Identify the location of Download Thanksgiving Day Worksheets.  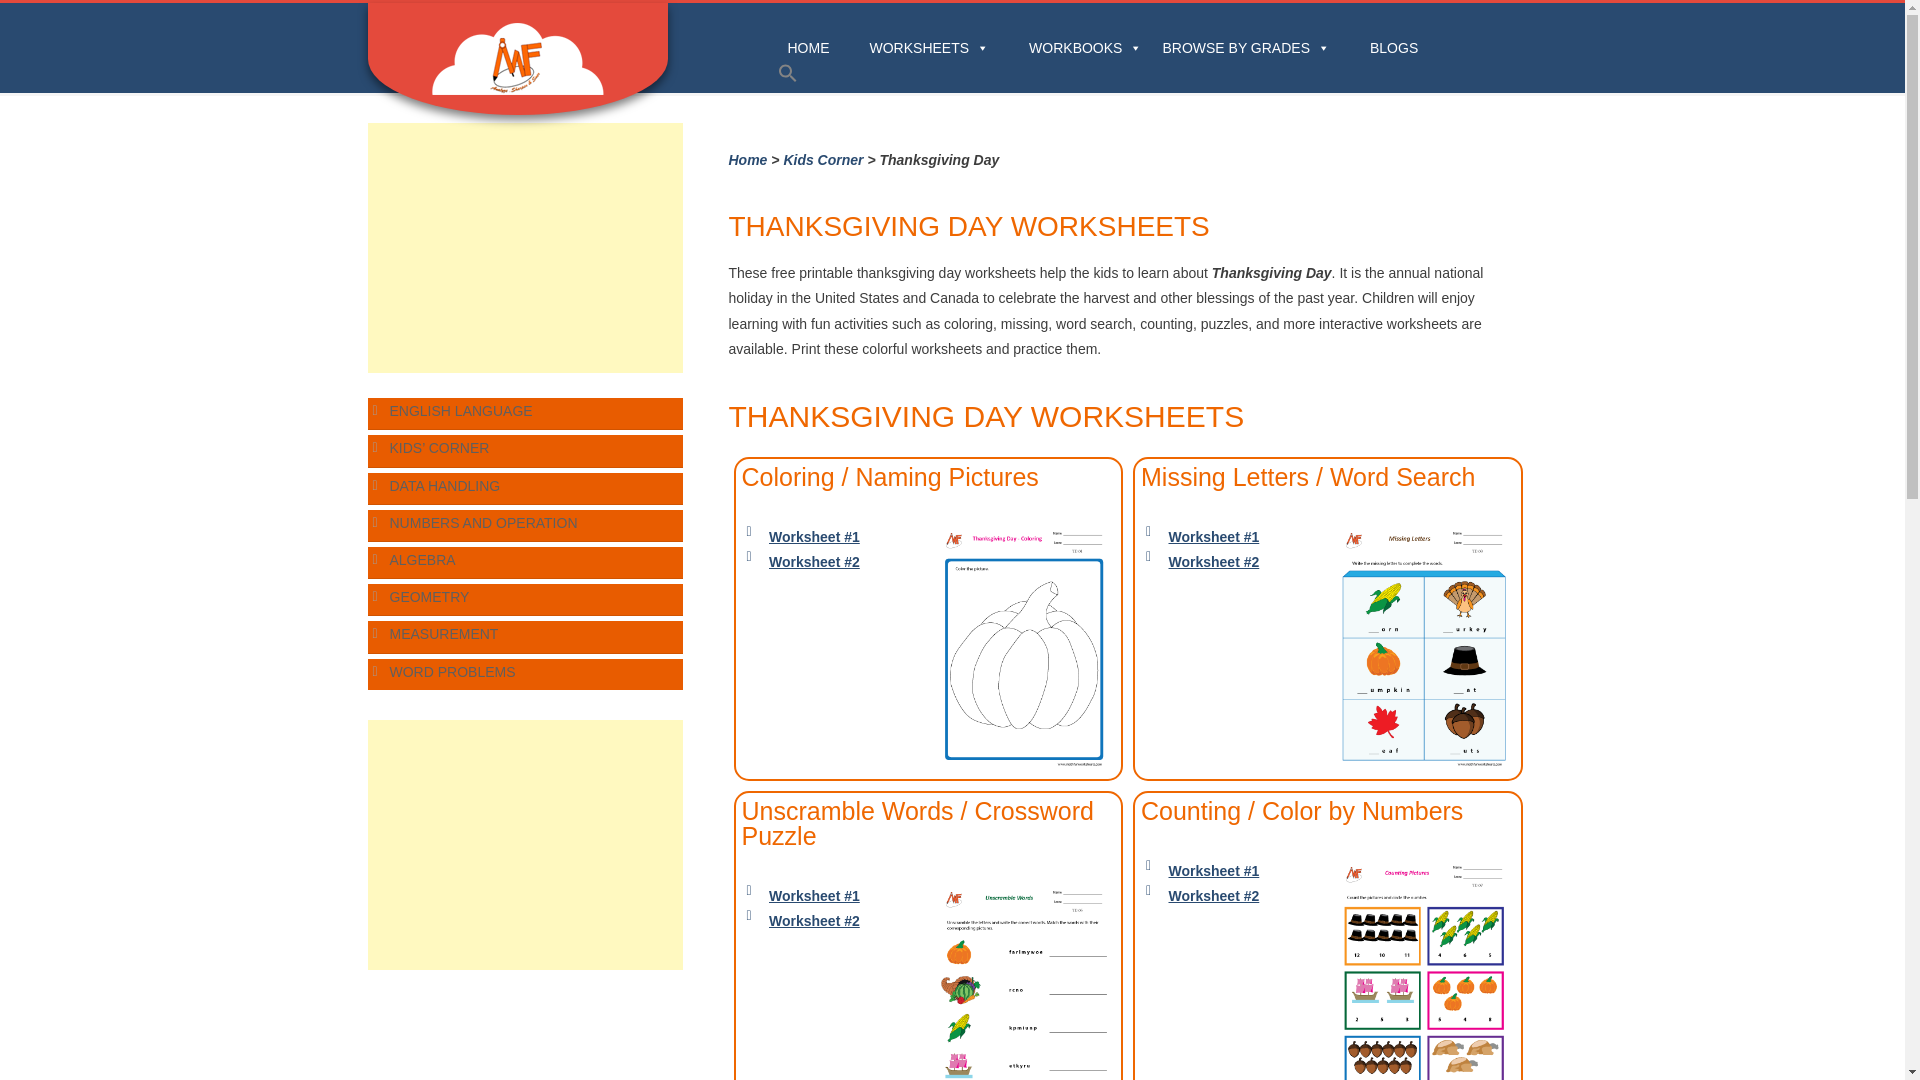
(1232, 871).